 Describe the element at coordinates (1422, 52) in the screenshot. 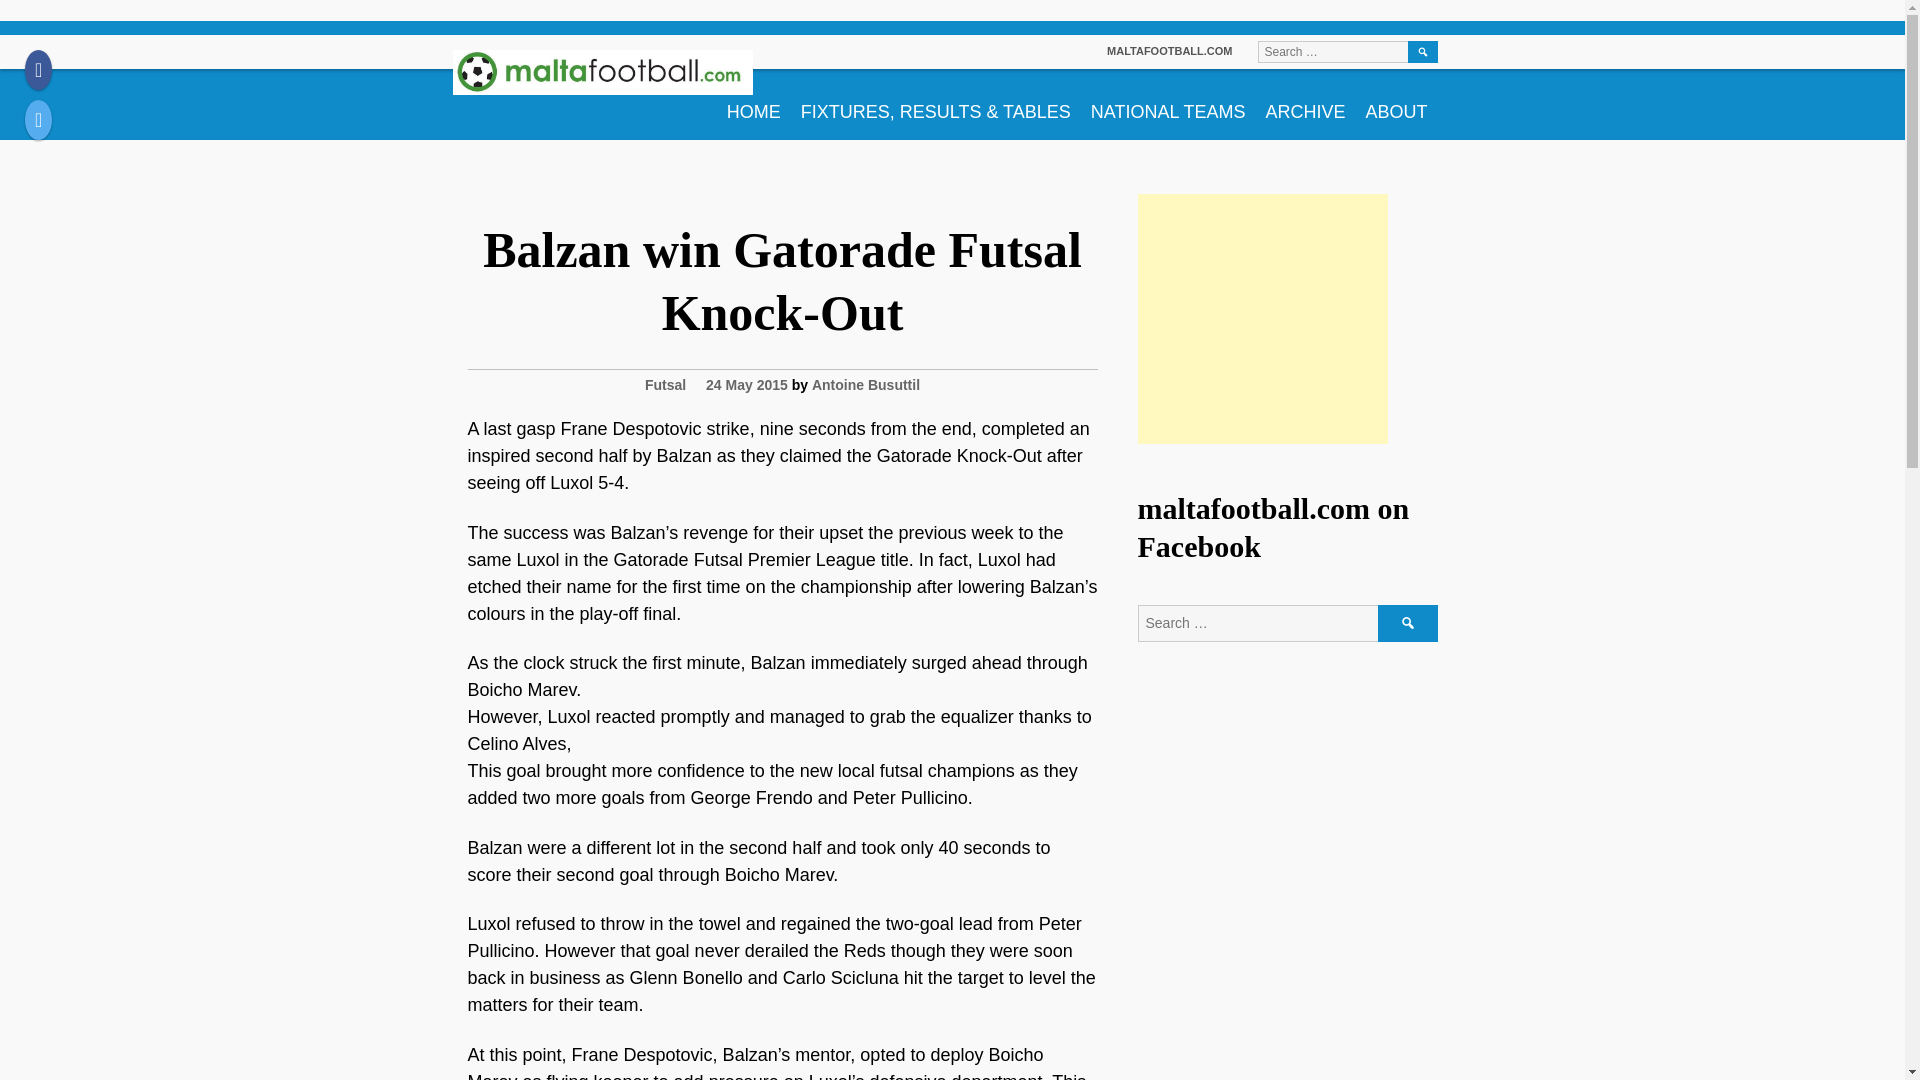

I see `Search` at that location.